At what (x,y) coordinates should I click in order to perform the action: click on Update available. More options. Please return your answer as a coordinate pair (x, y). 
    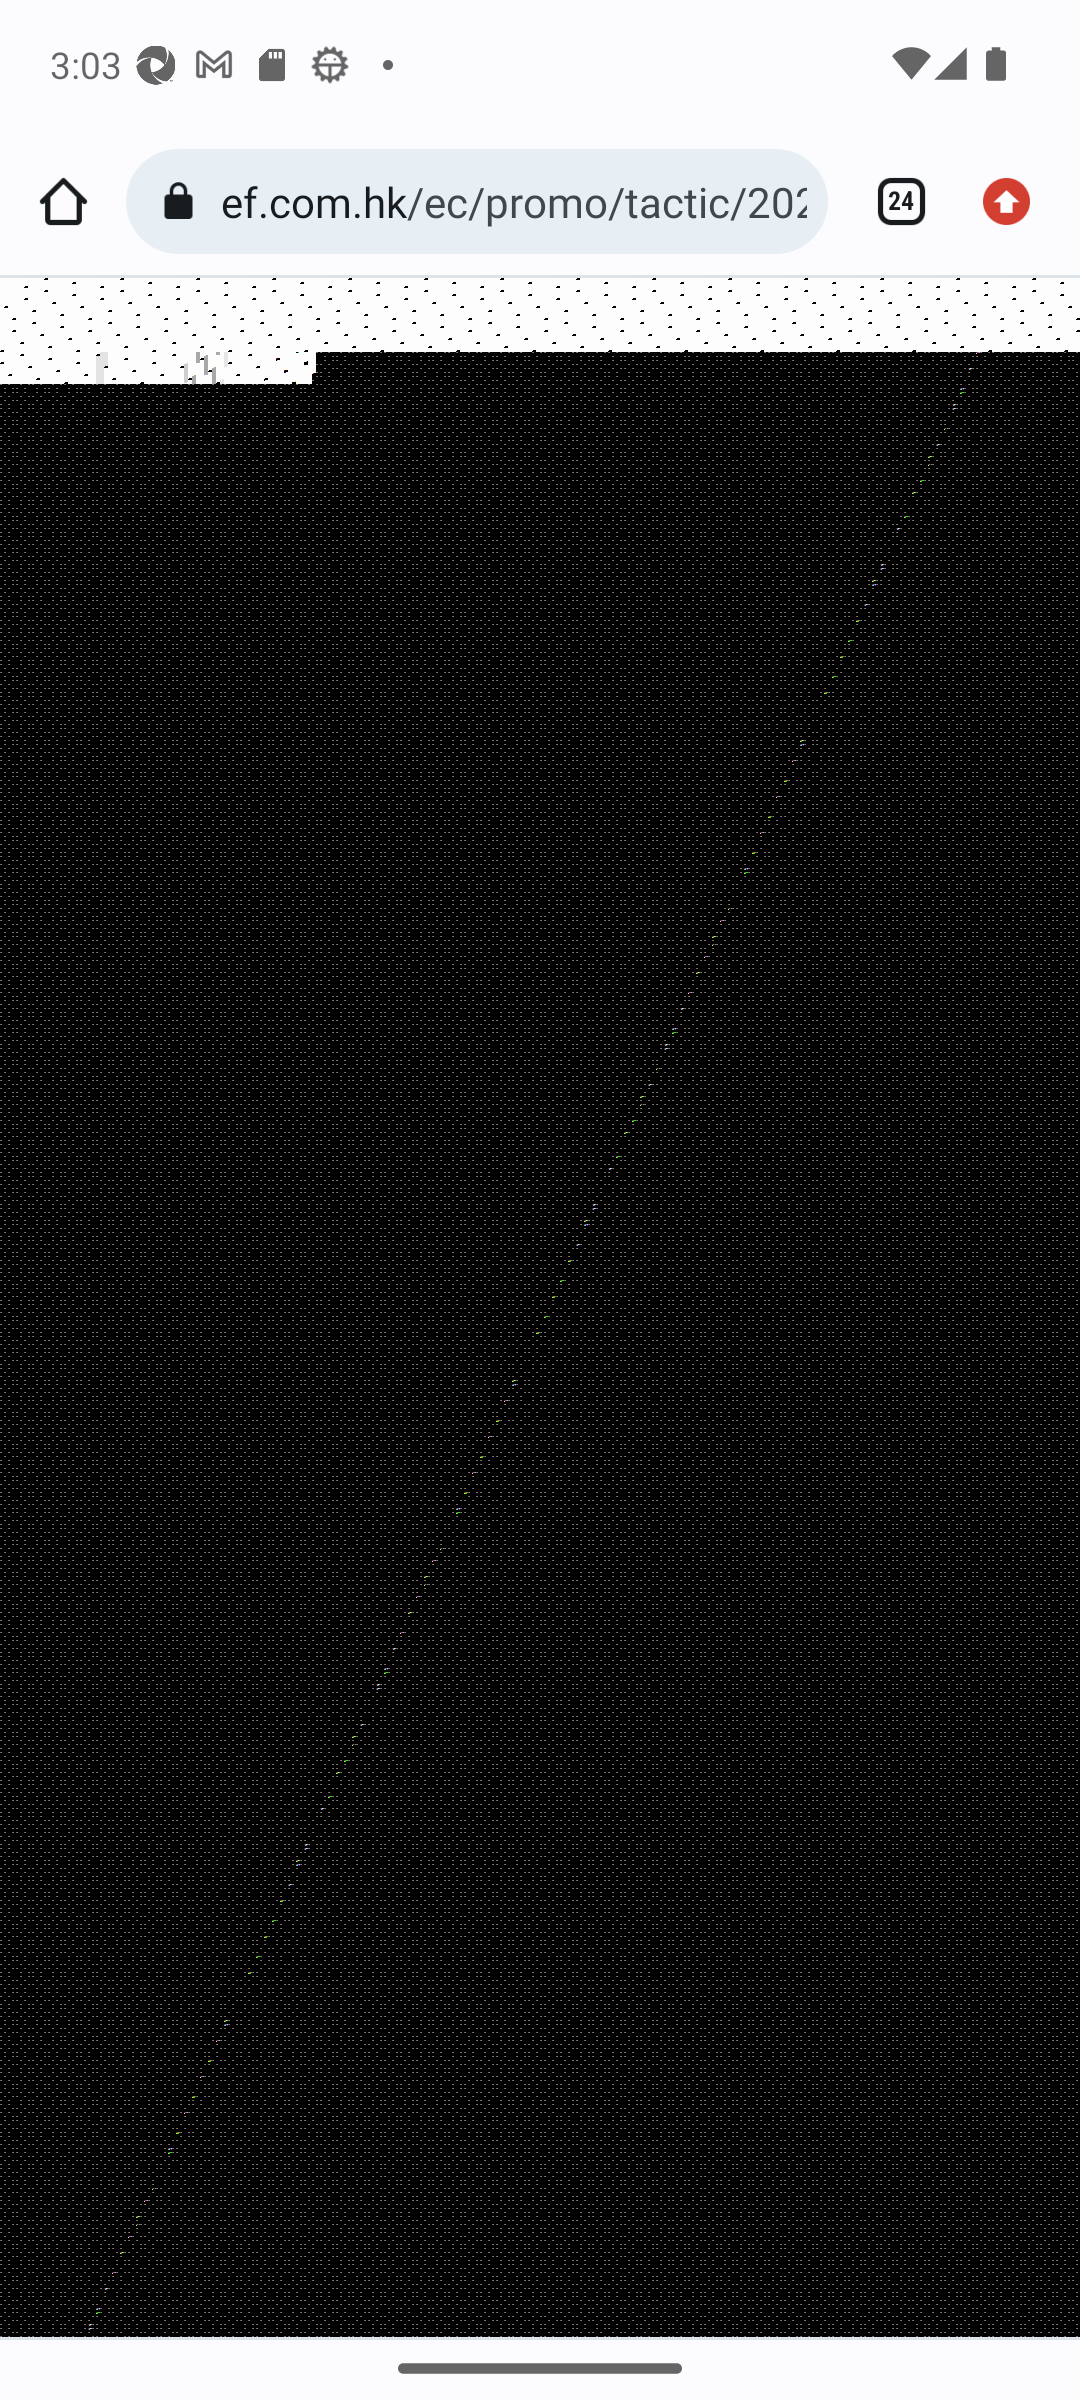
    Looking at the image, I should click on (1016, 202).